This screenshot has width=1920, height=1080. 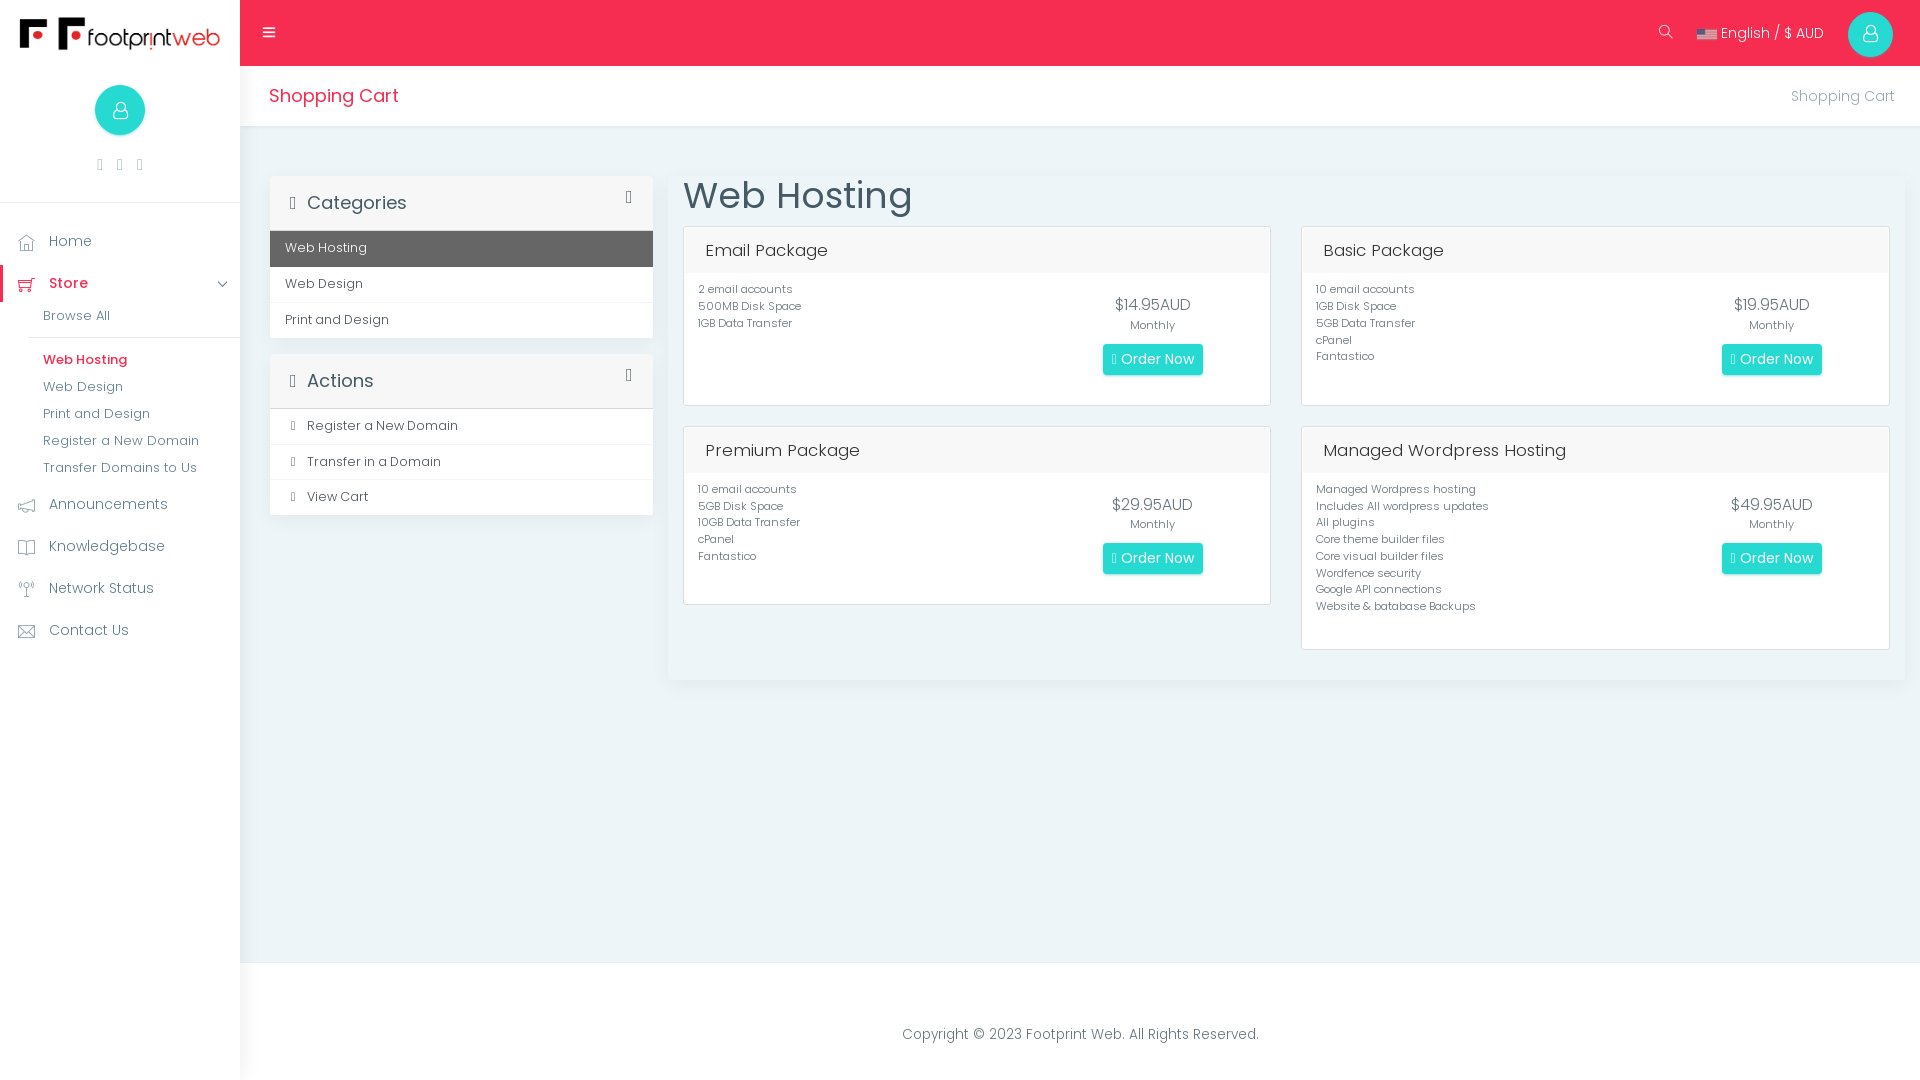 What do you see at coordinates (134, 360) in the screenshot?
I see `Web Hosting` at bounding box center [134, 360].